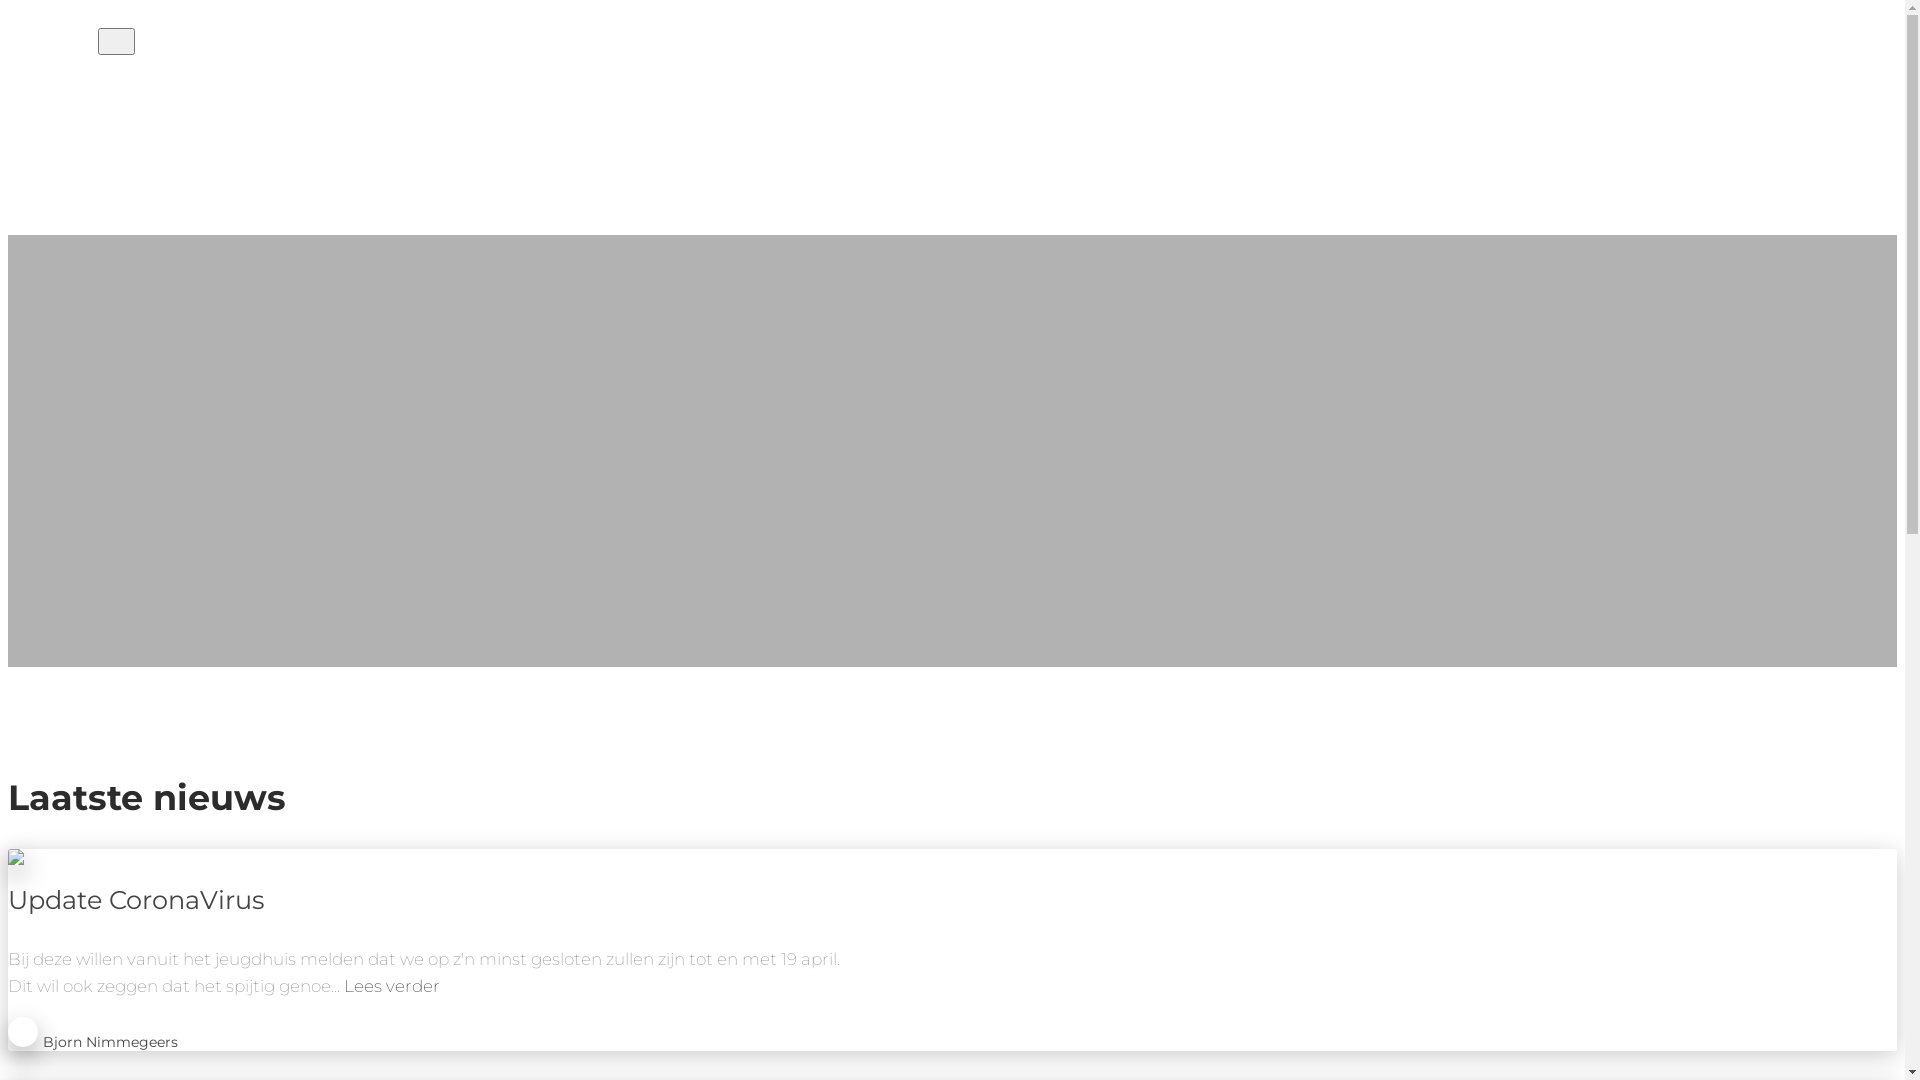  What do you see at coordinates (108, 134) in the screenshot?
I see `LID WORDEN?` at bounding box center [108, 134].